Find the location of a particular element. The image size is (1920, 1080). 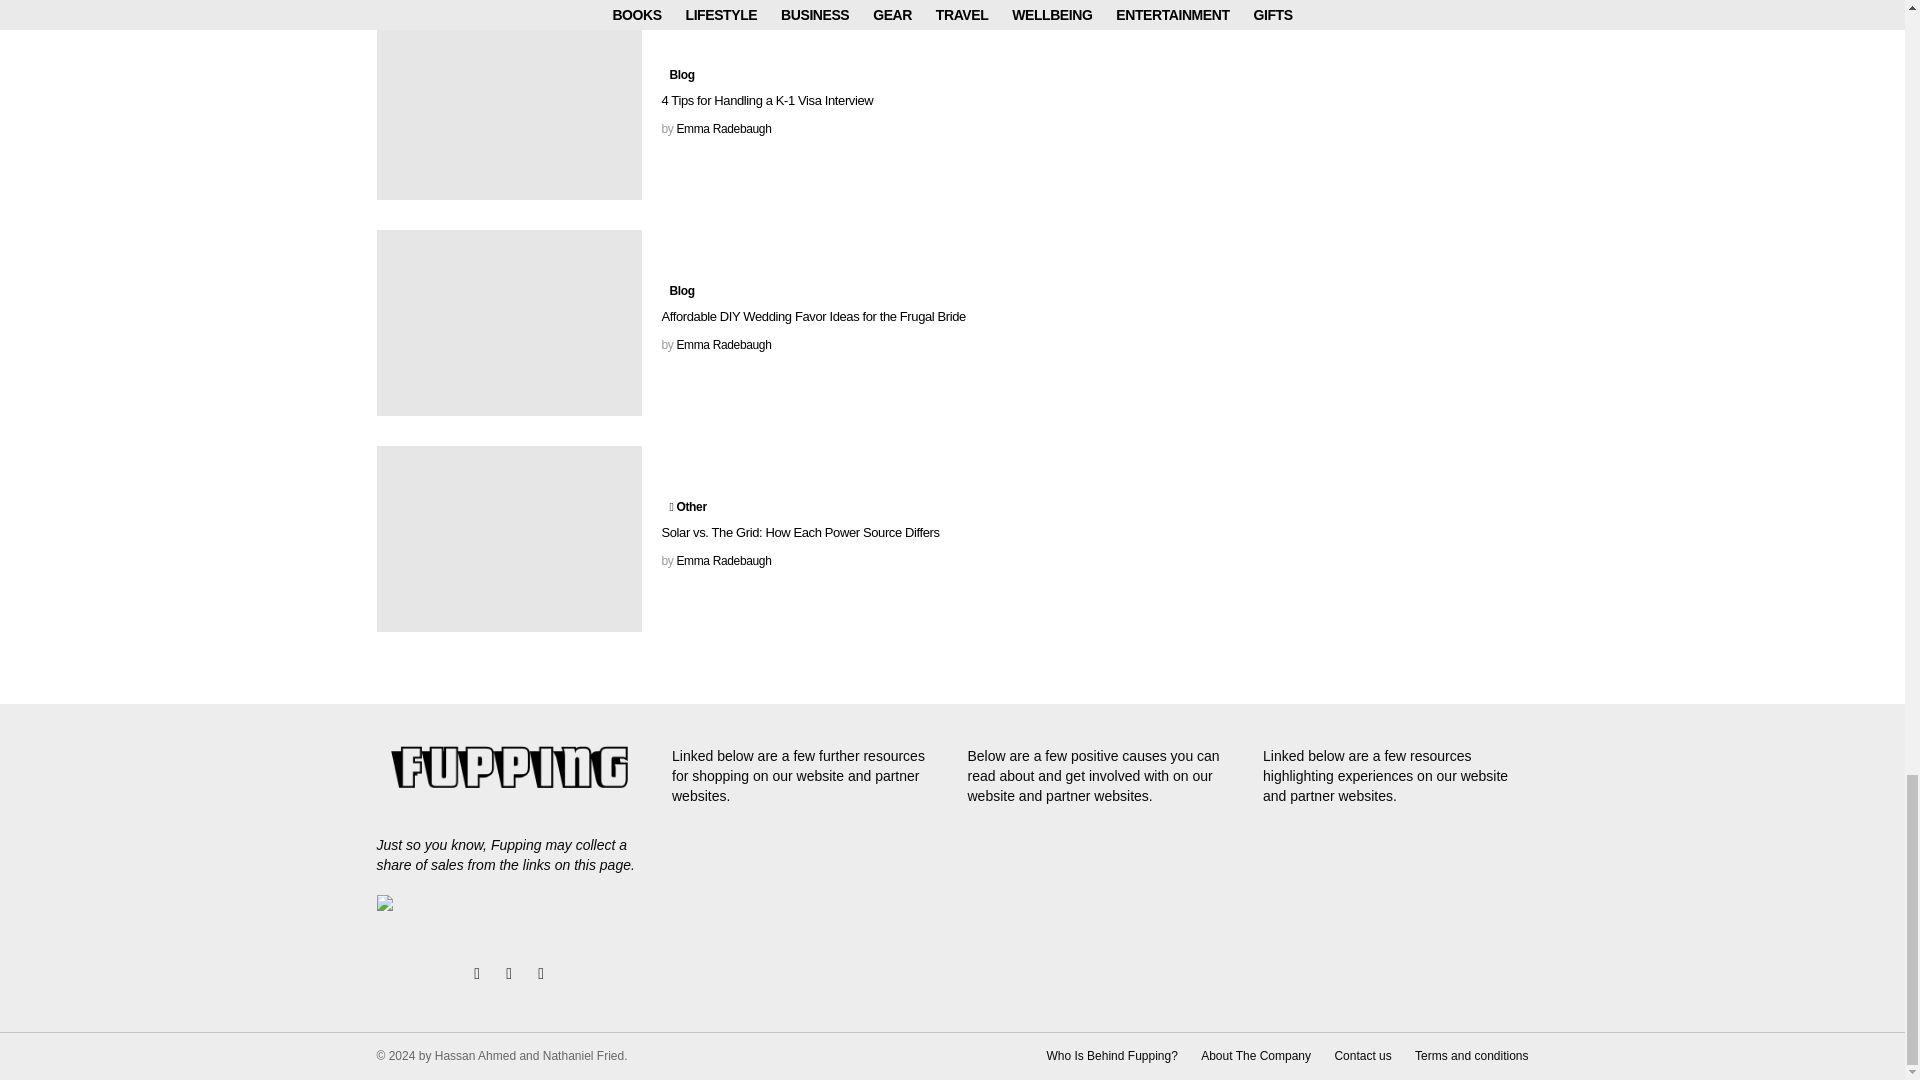

Posts by Emma Radebaugh is located at coordinates (723, 129).